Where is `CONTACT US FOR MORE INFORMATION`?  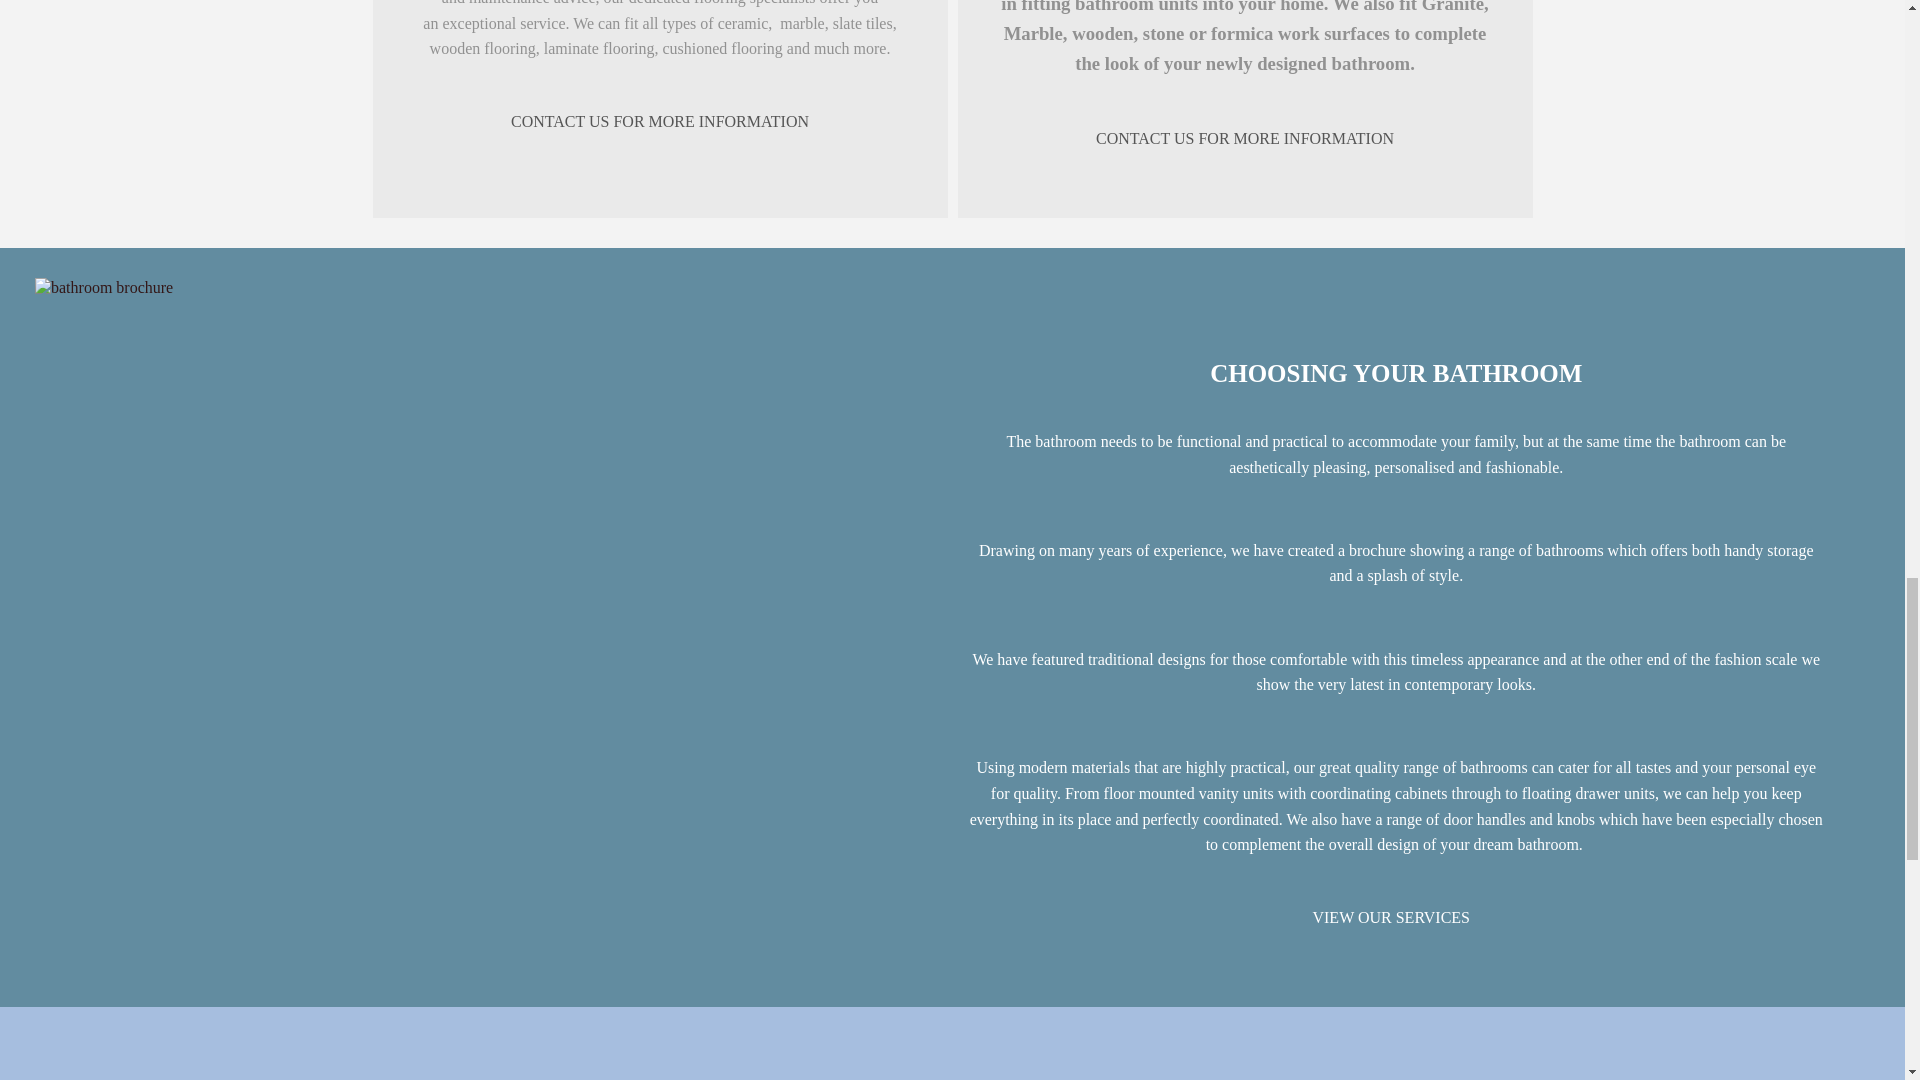 CONTACT US FOR MORE INFORMATION is located at coordinates (660, 121).